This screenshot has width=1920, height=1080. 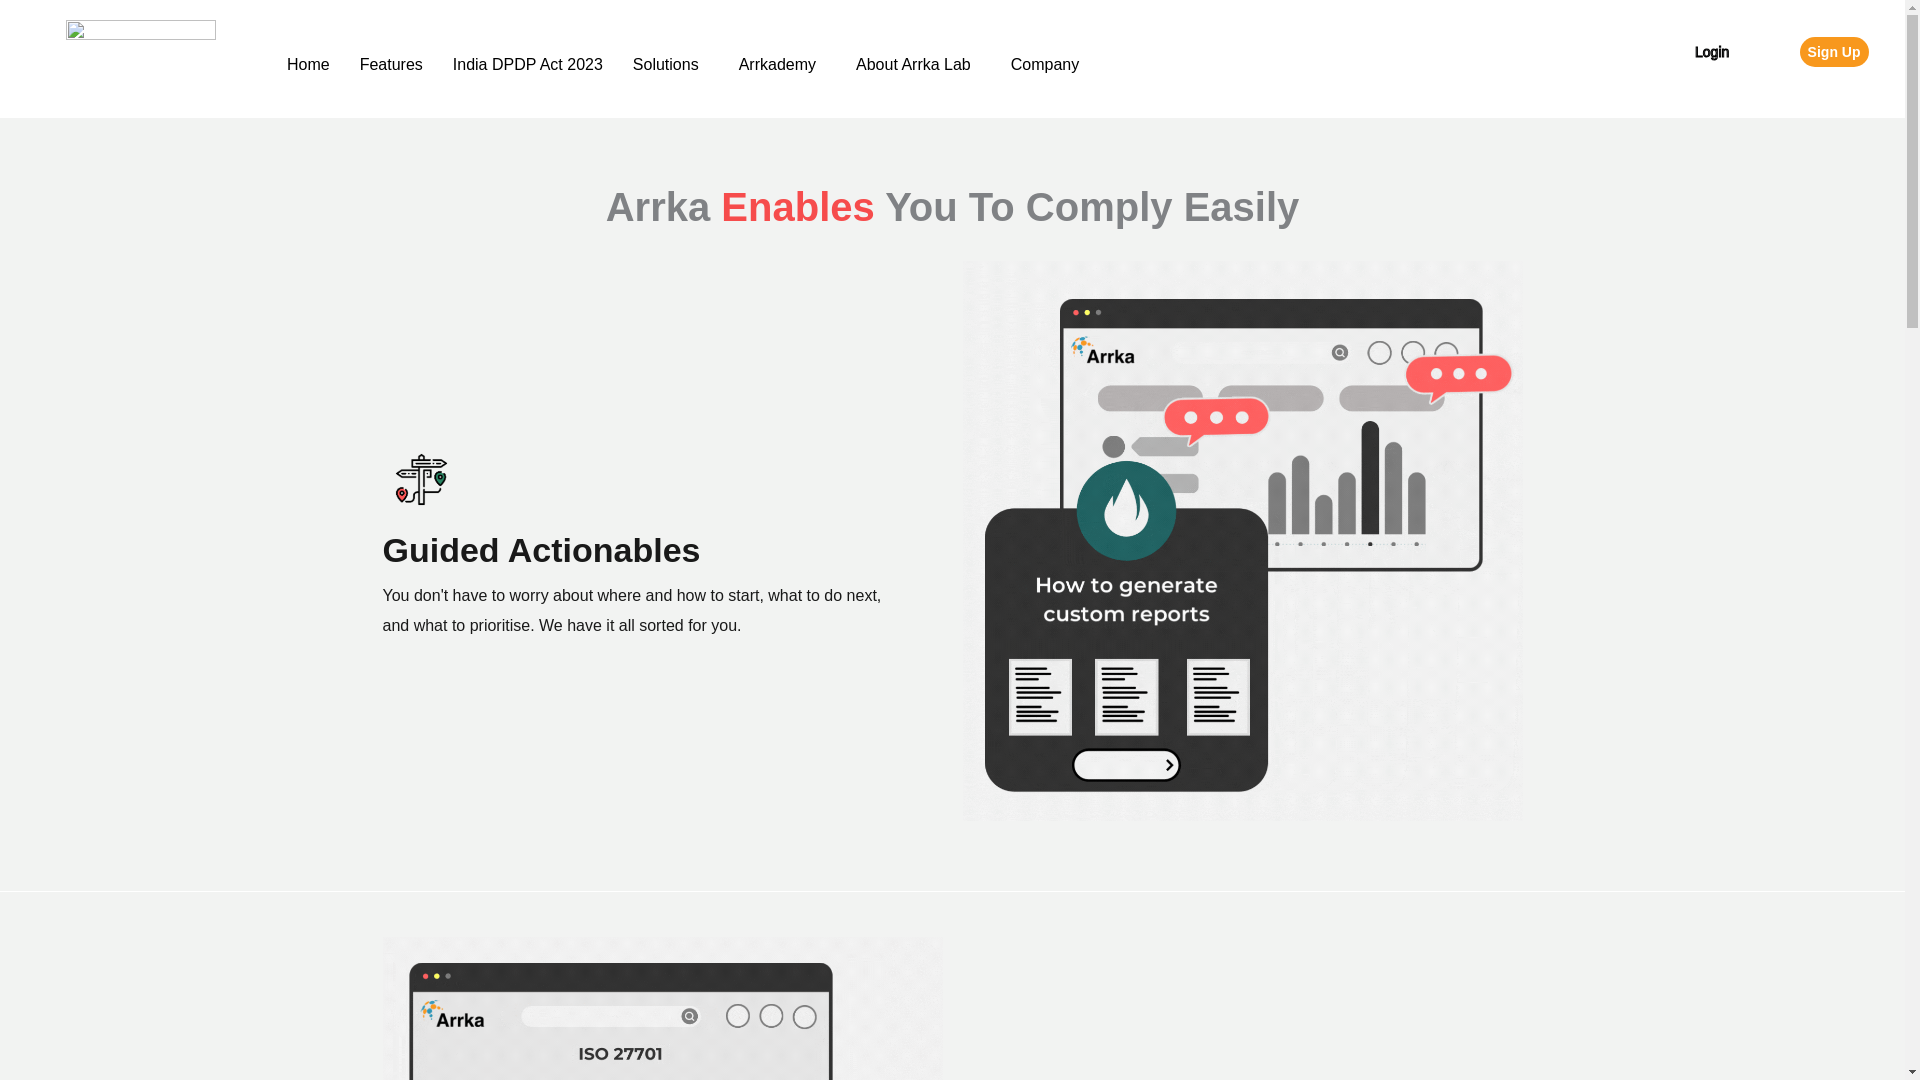 What do you see at coordinates (670, 64) in the screenshot?
I see `Solutions` at bounding box center [670, 64].